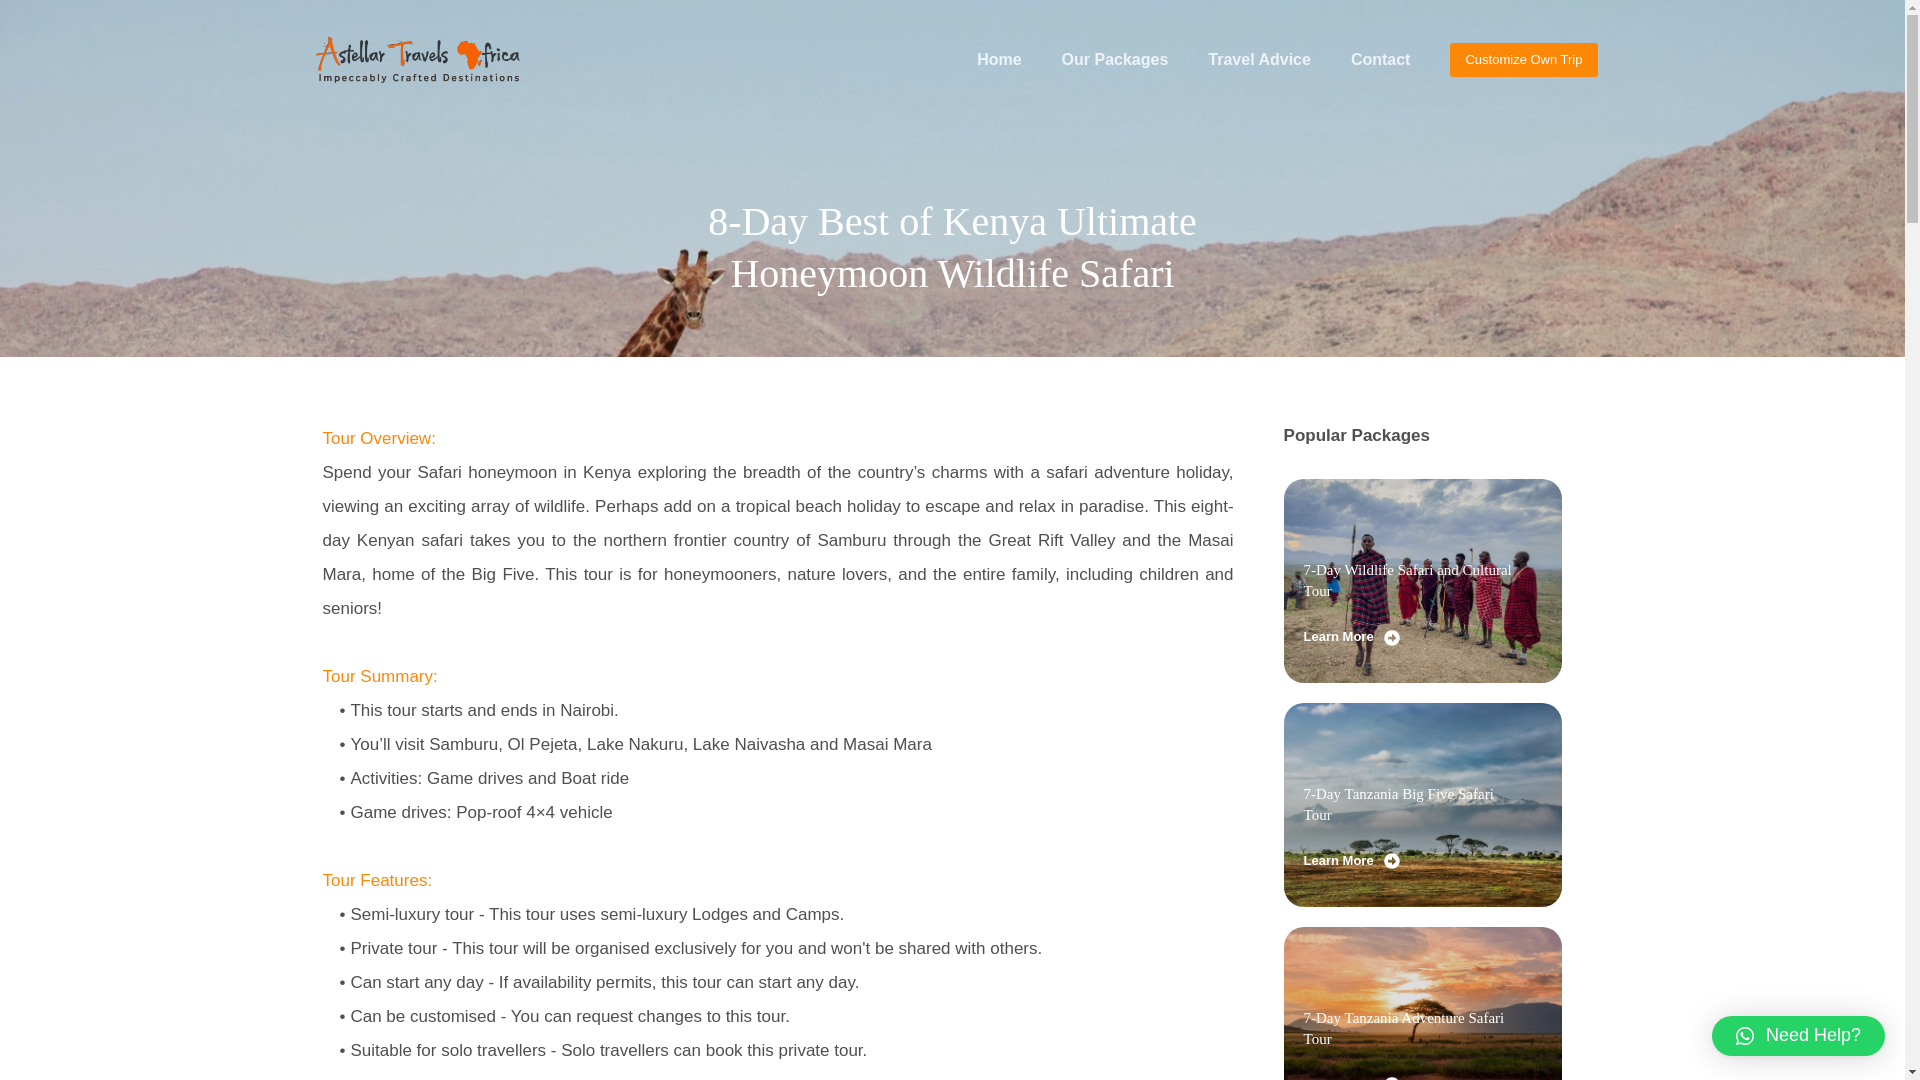 The image size is (1920, 1080). What do you see at coordinates (1798, 1036) in the screenshot?
I see `Need Help?` at bounding box center [1798, 1036].